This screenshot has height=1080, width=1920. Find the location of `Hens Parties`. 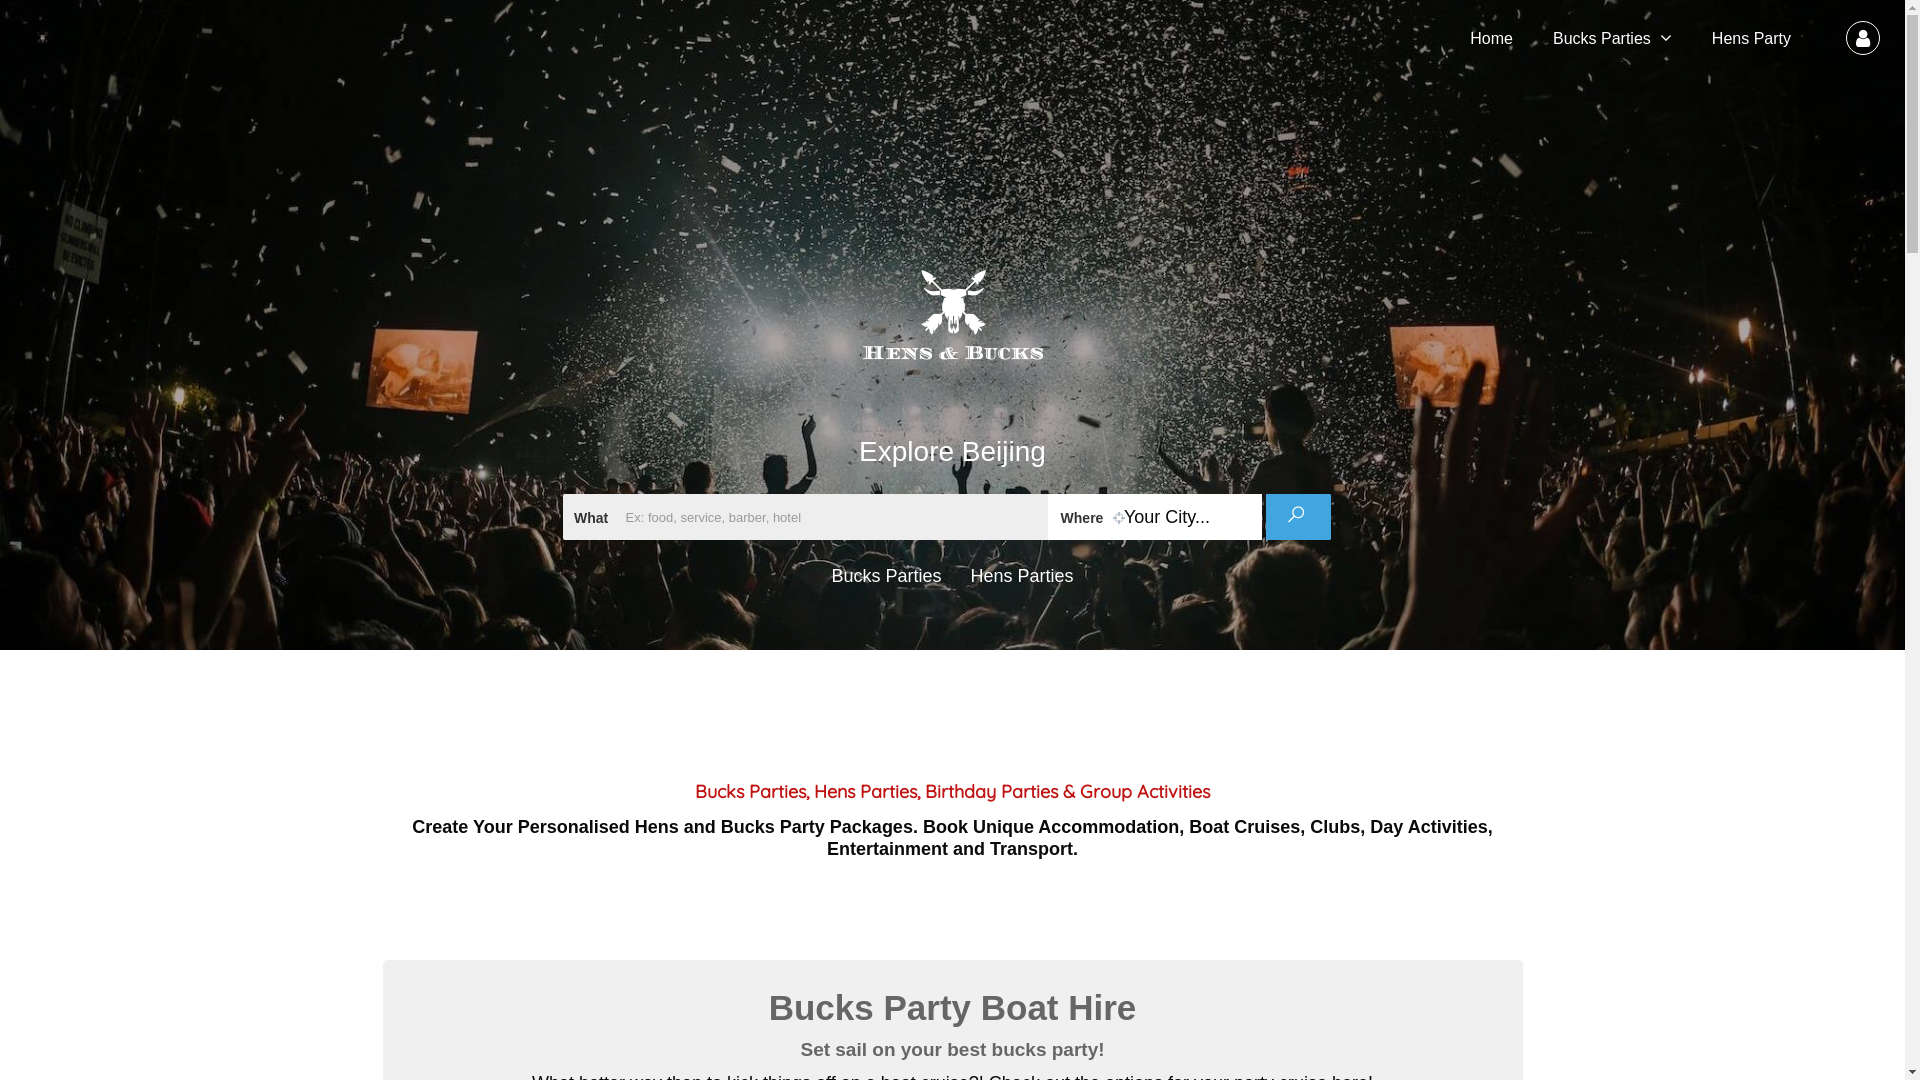

Hens Parties is located at coordinates (1022, 576).